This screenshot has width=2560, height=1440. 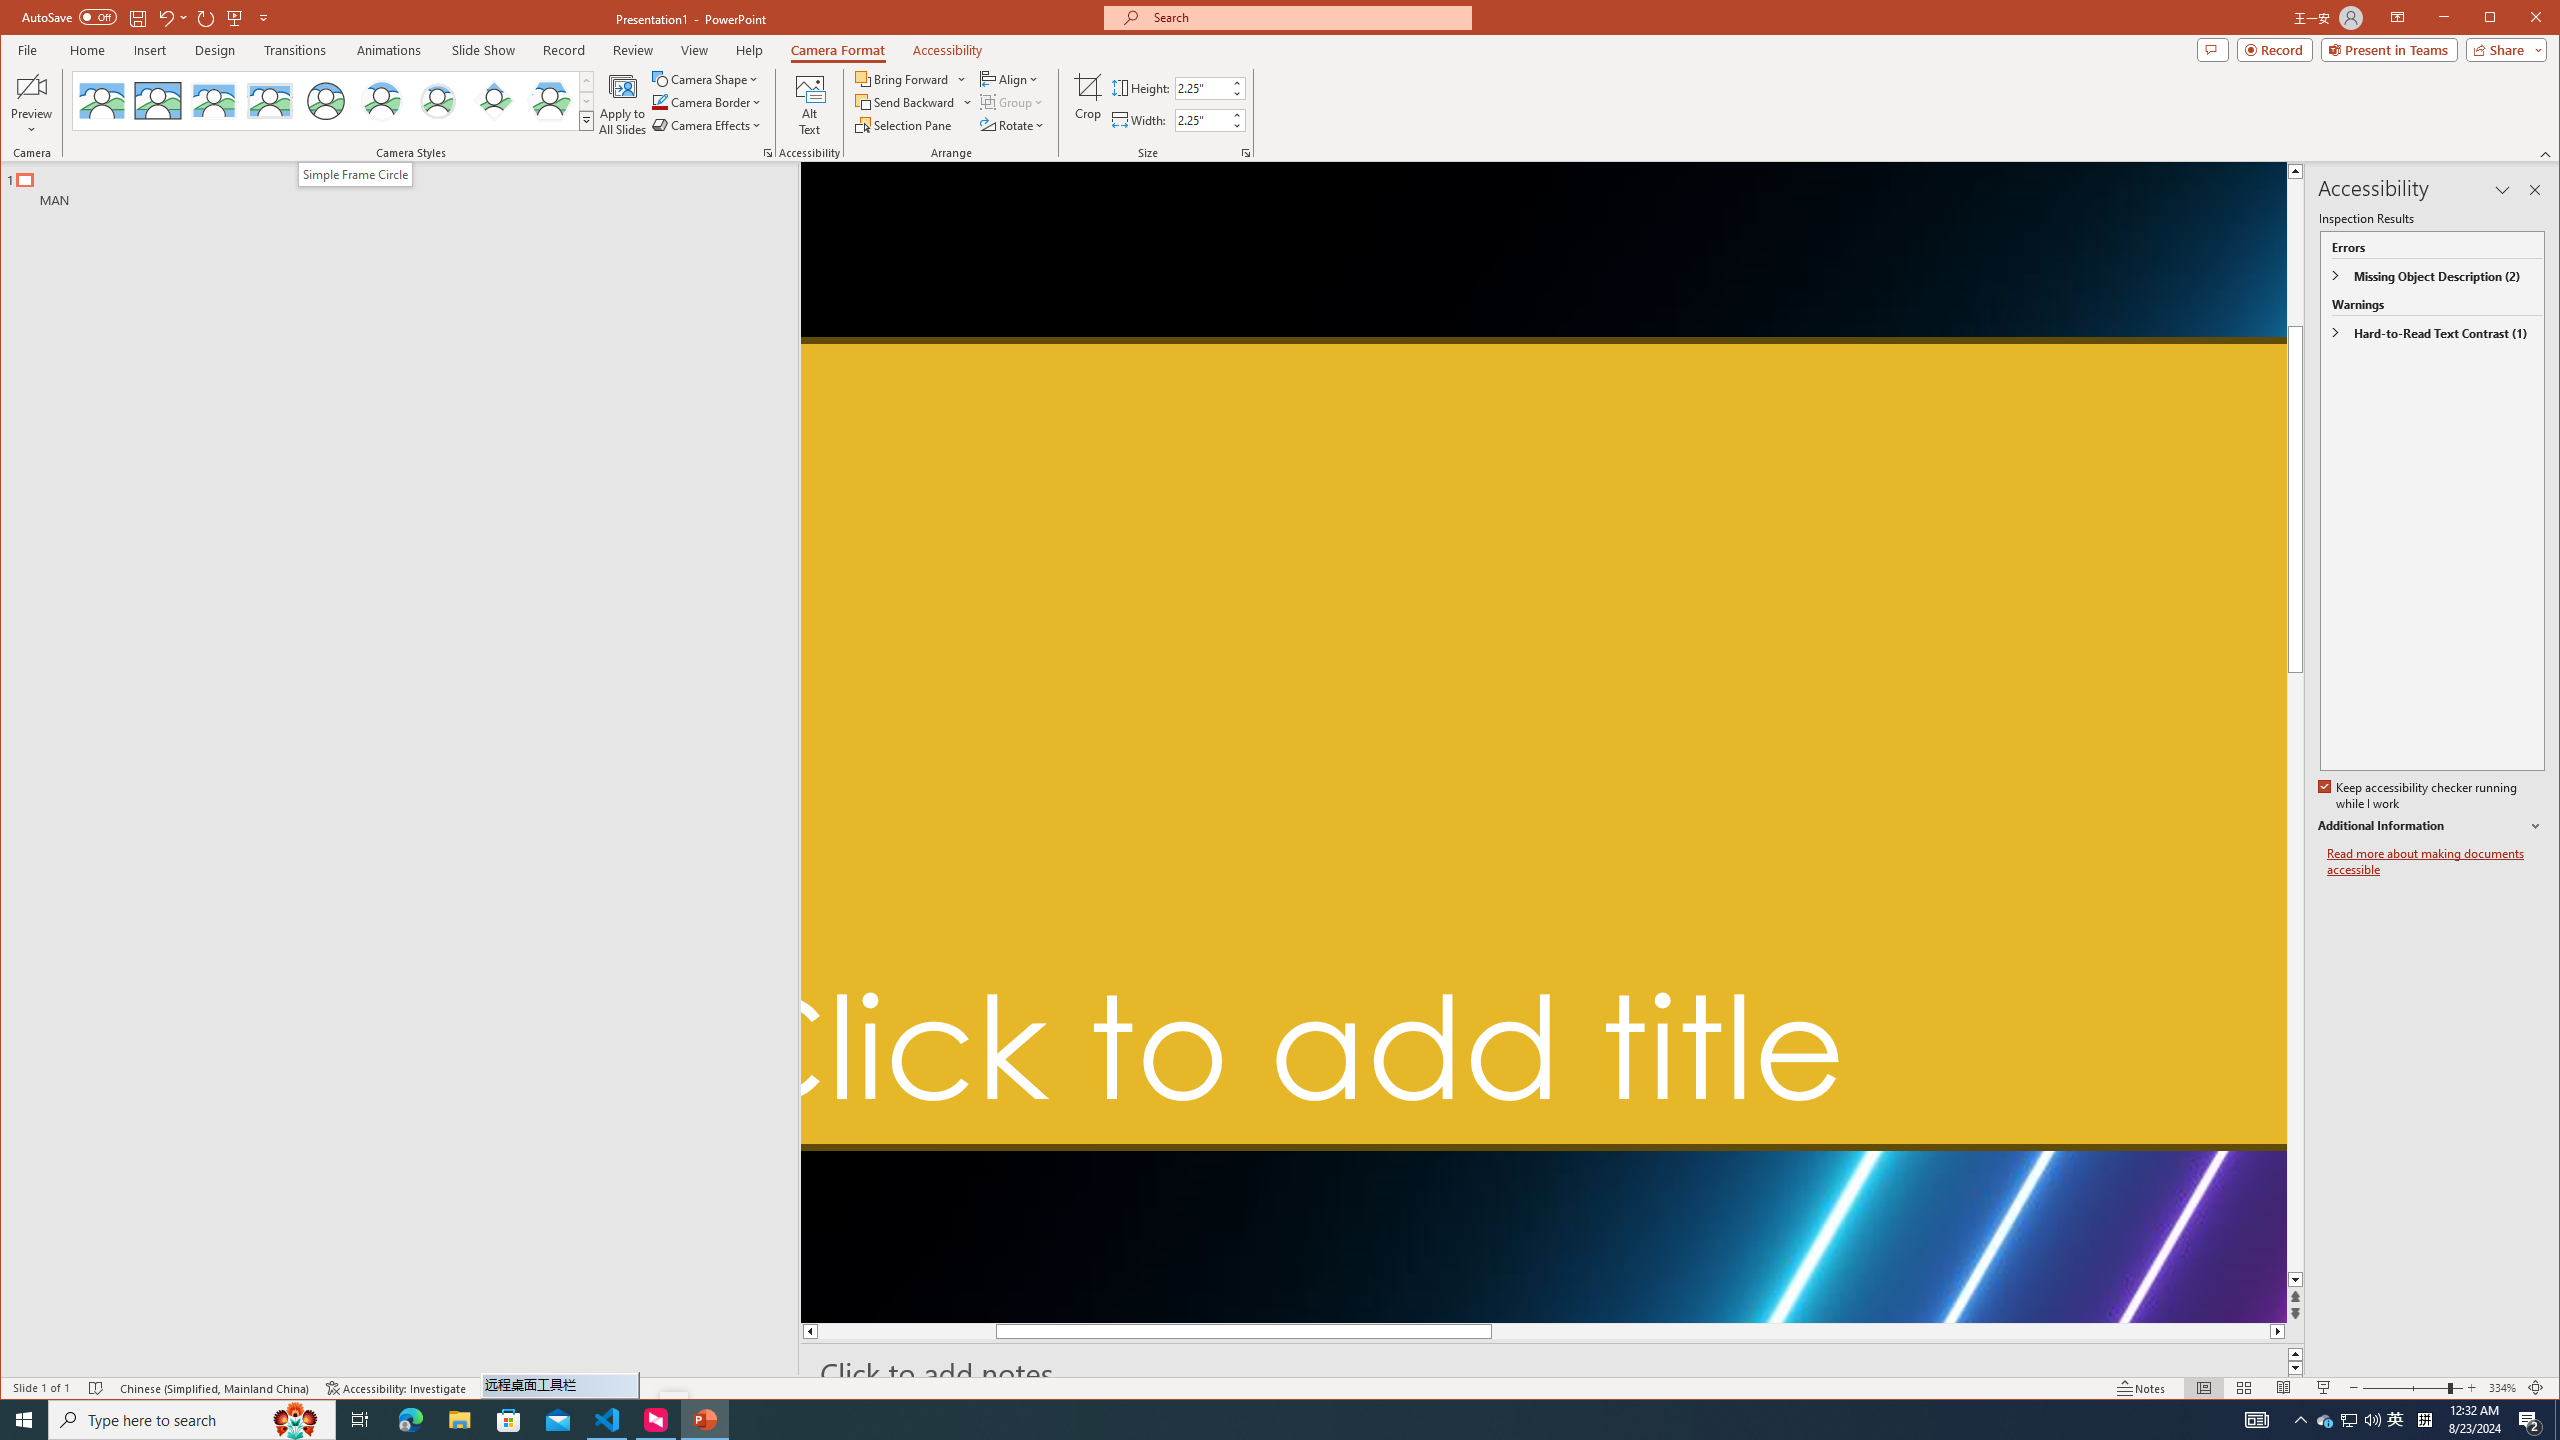 What do you see at coordinates (906, 102) in the screenshot?
I see `Send Backward` at bounding box center [906, 102].